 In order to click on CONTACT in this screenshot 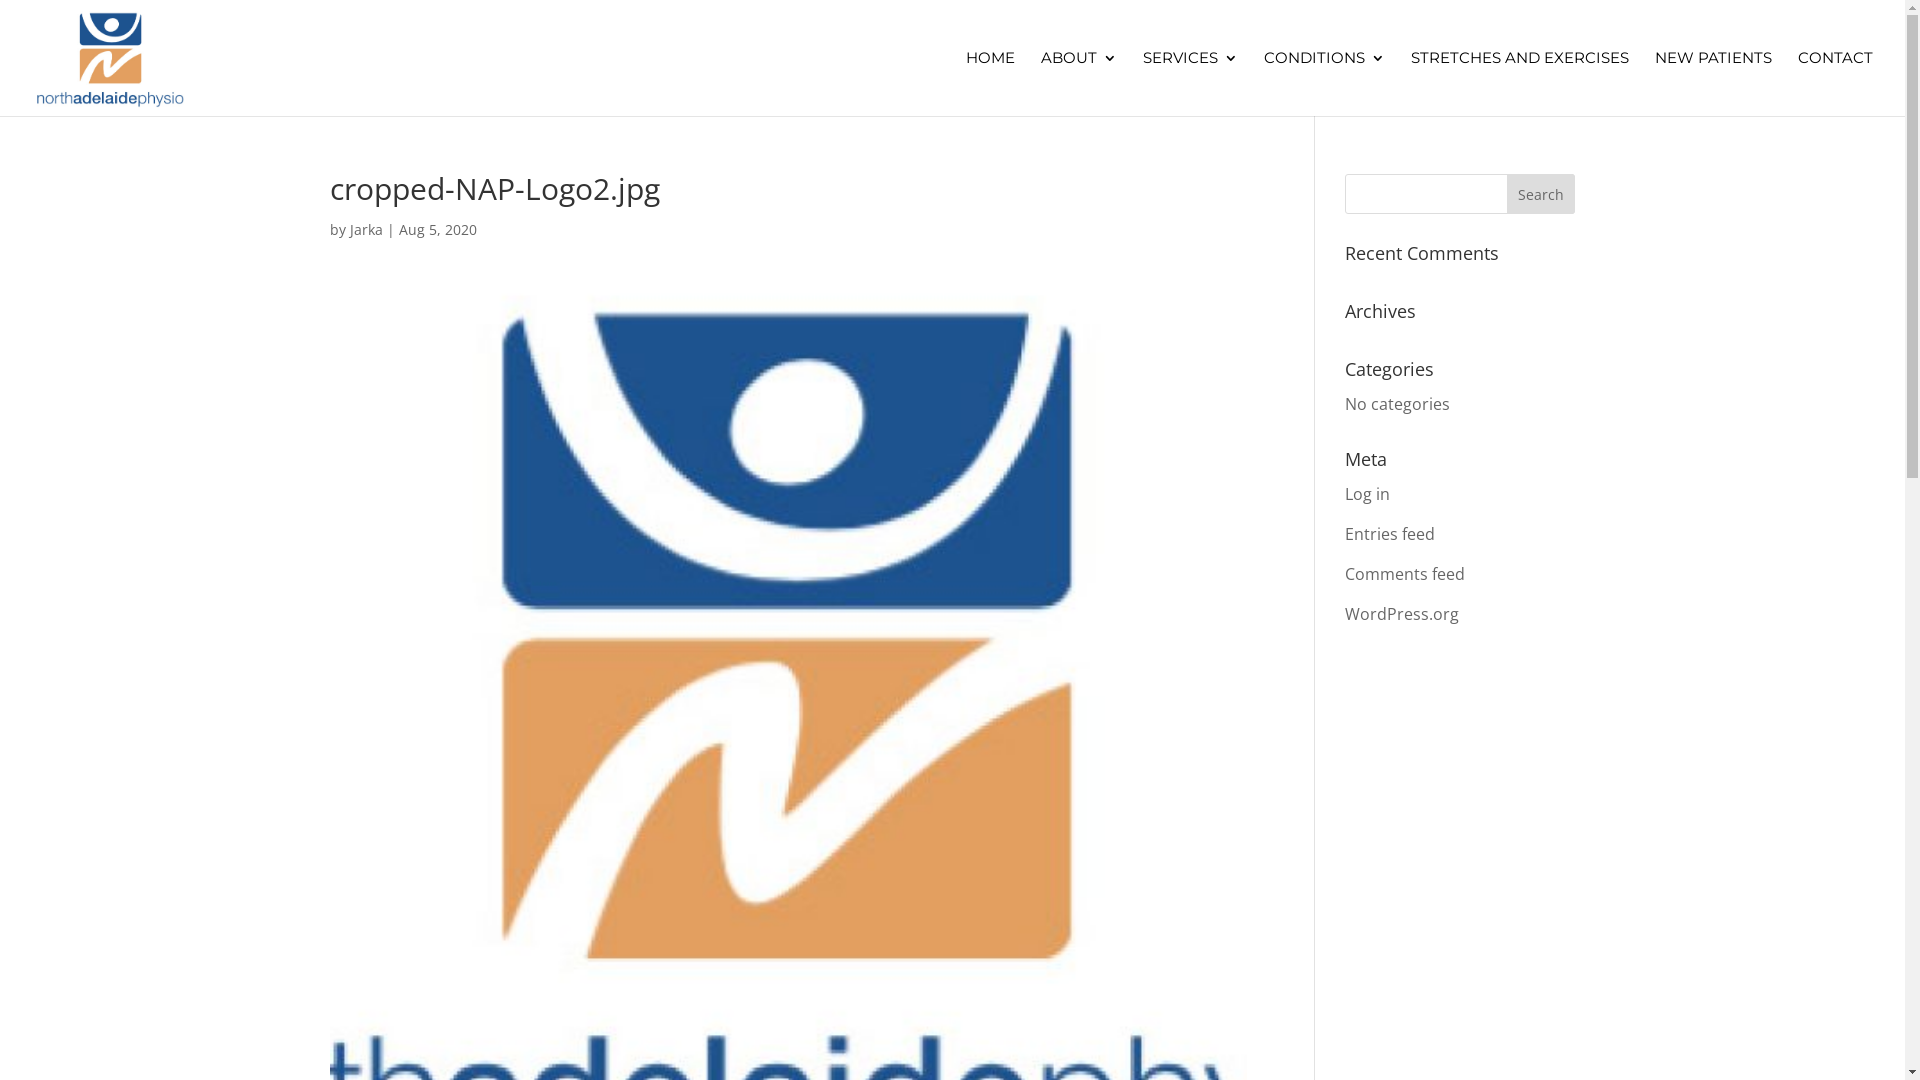, I will do `click(1836, 84)`.